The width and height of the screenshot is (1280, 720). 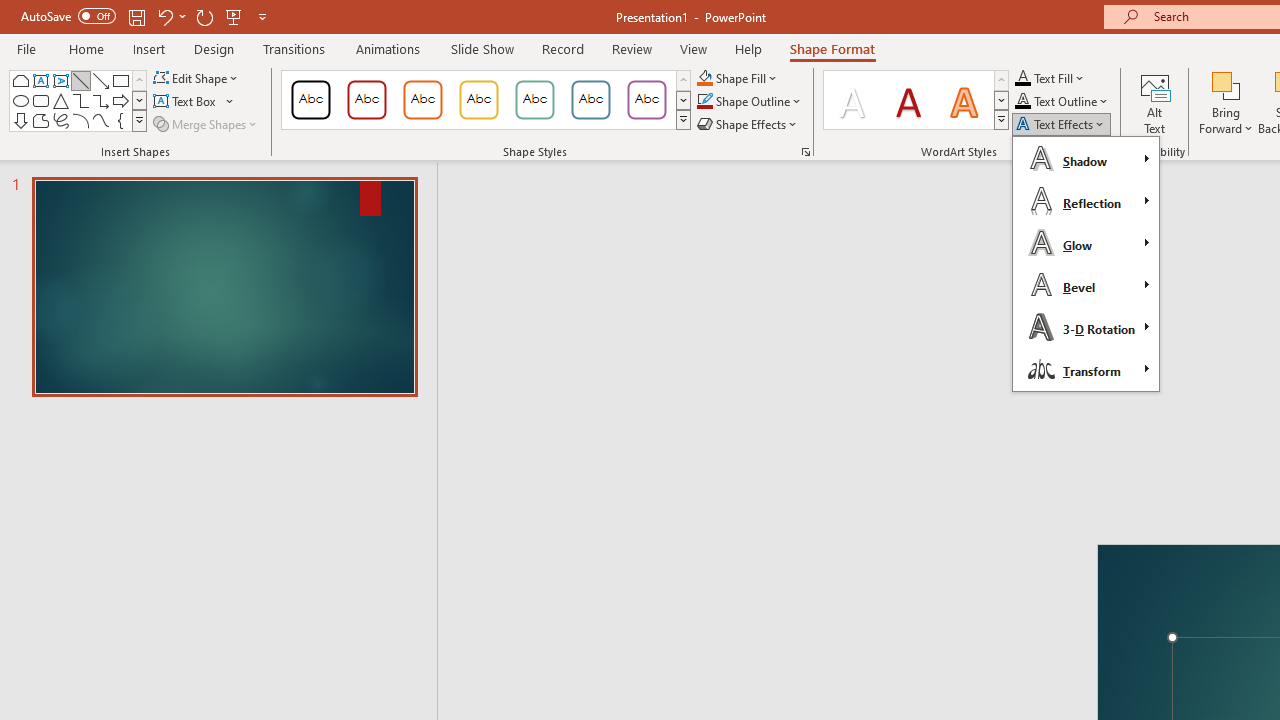 What do you see at coordinates (1050, 78) in the screenshot?
I see `Text Fill` at bounding box center [1050, 78].